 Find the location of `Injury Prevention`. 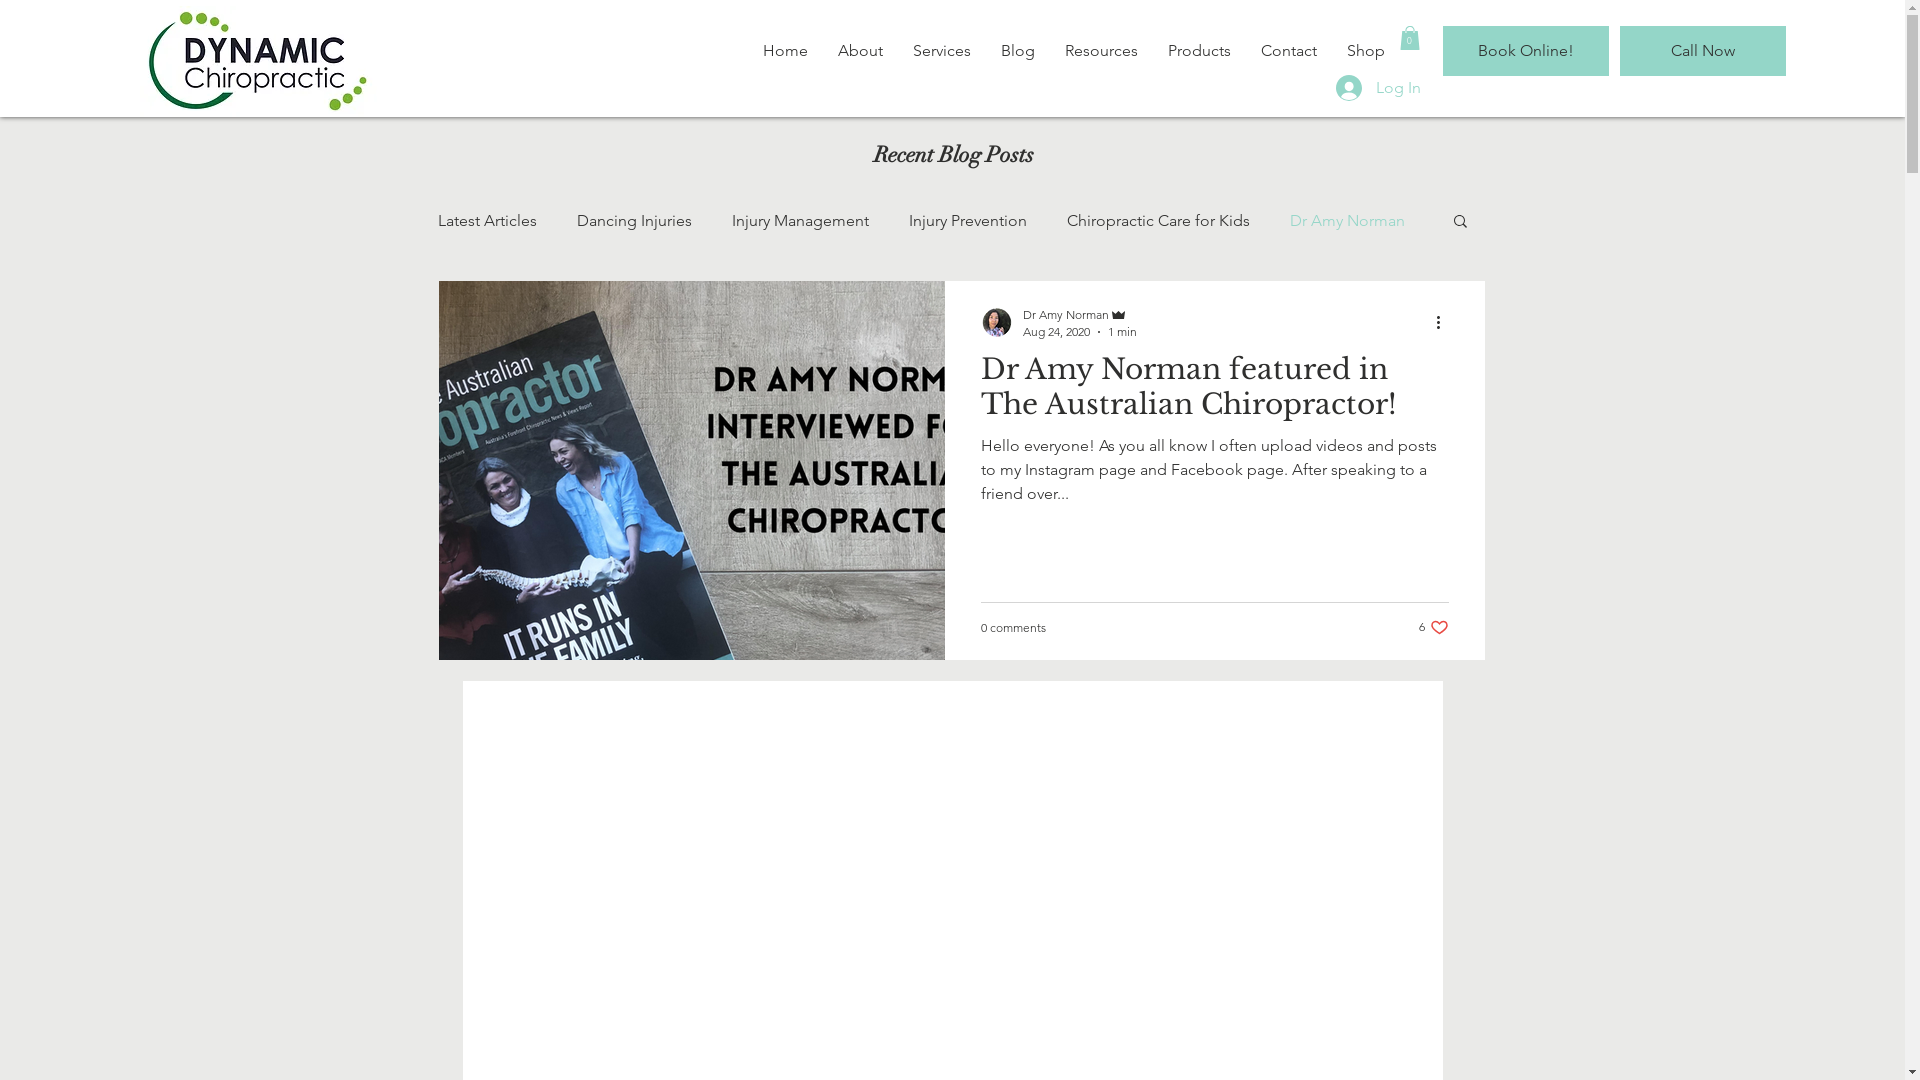

Injury Prevention is located at coordinates (967, 220).